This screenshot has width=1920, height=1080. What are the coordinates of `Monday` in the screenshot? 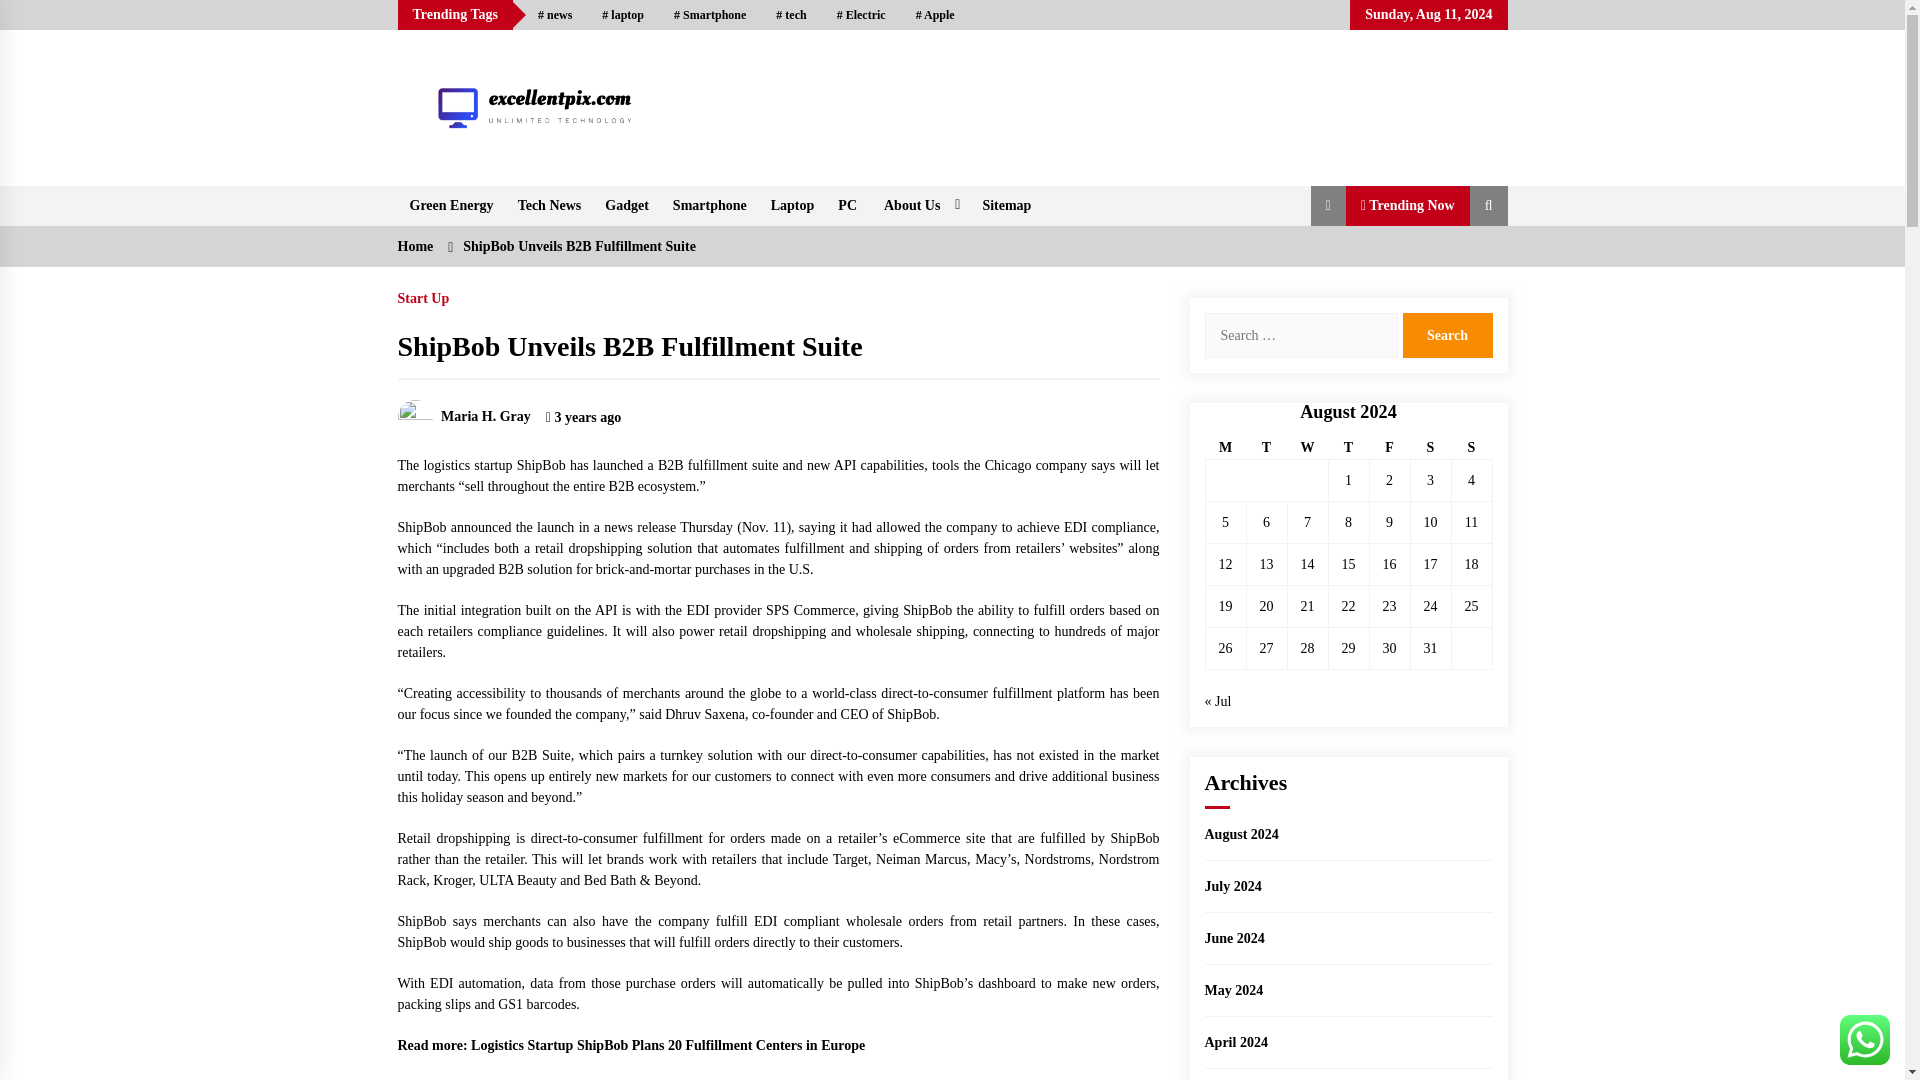 It's located at (1226, 448).